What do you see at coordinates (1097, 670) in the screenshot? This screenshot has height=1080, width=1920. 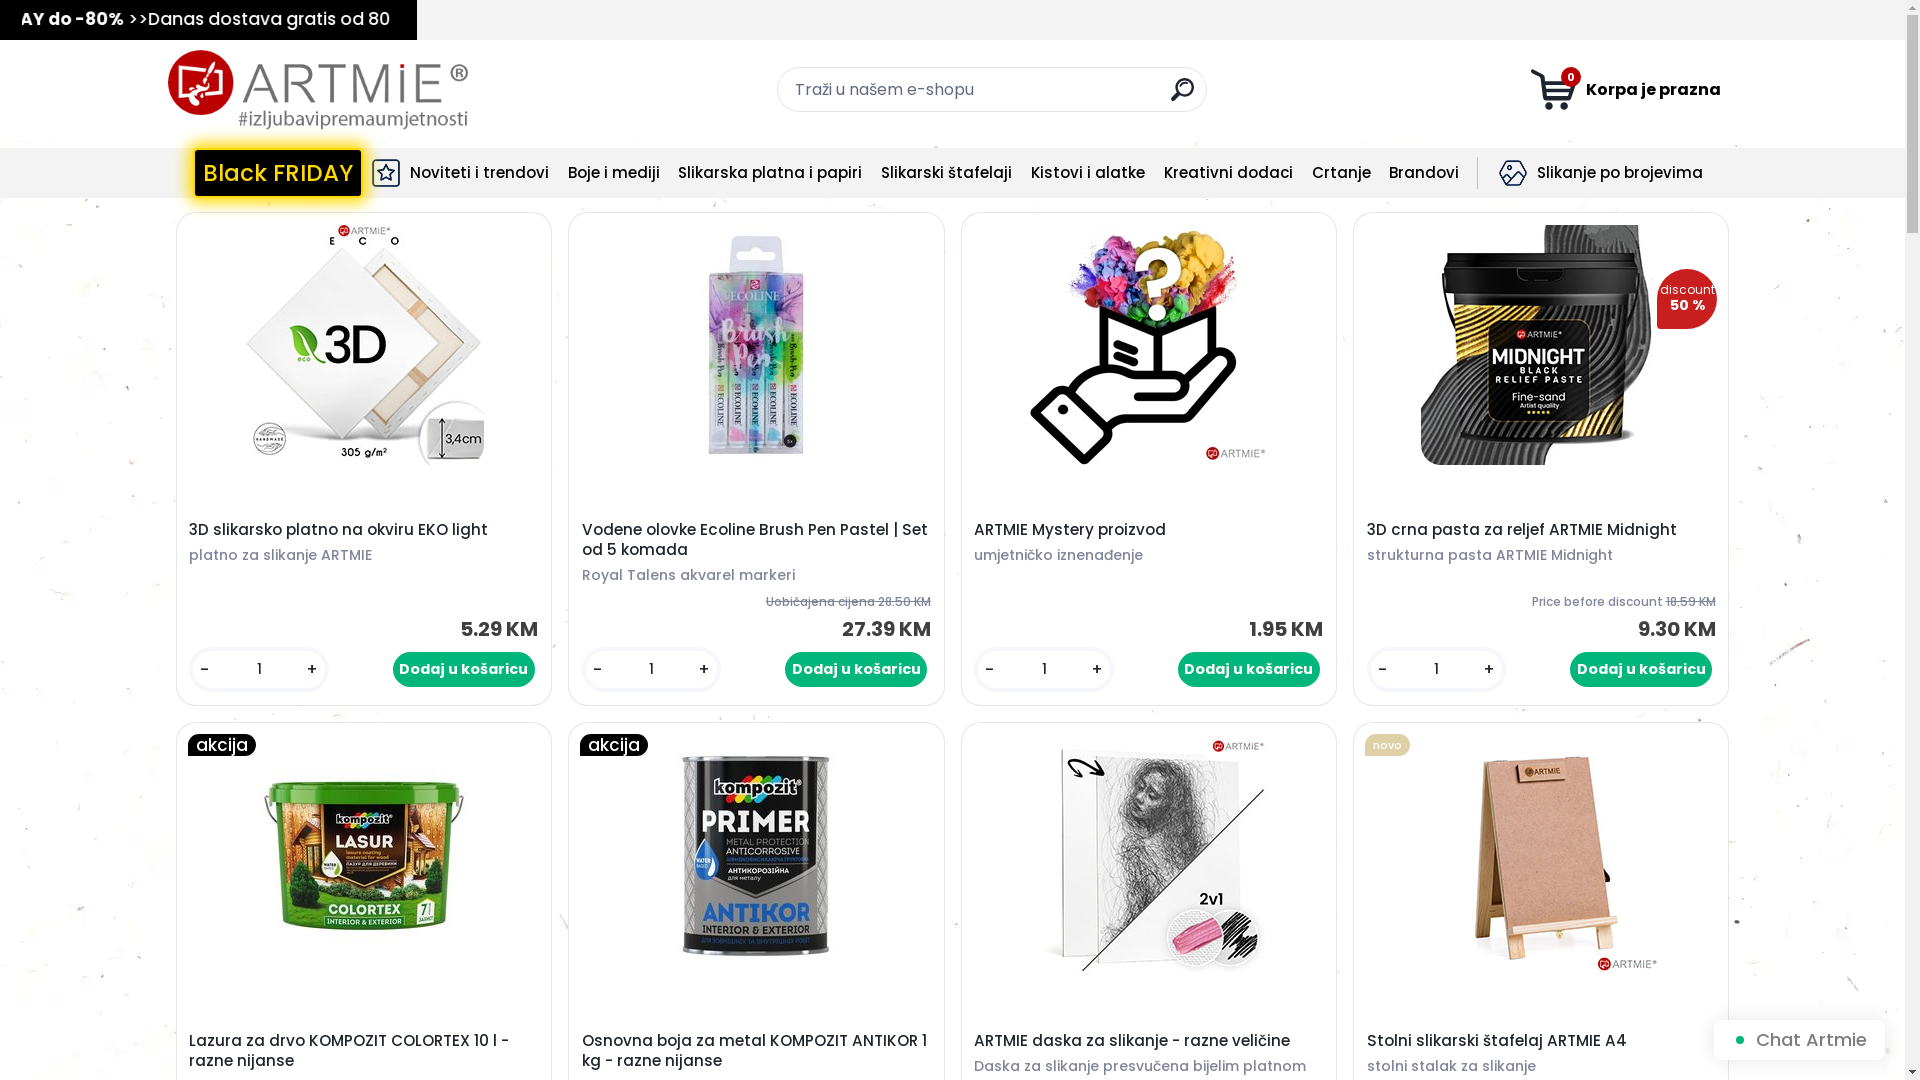 I see `+` at bounding box center [1097, 670].